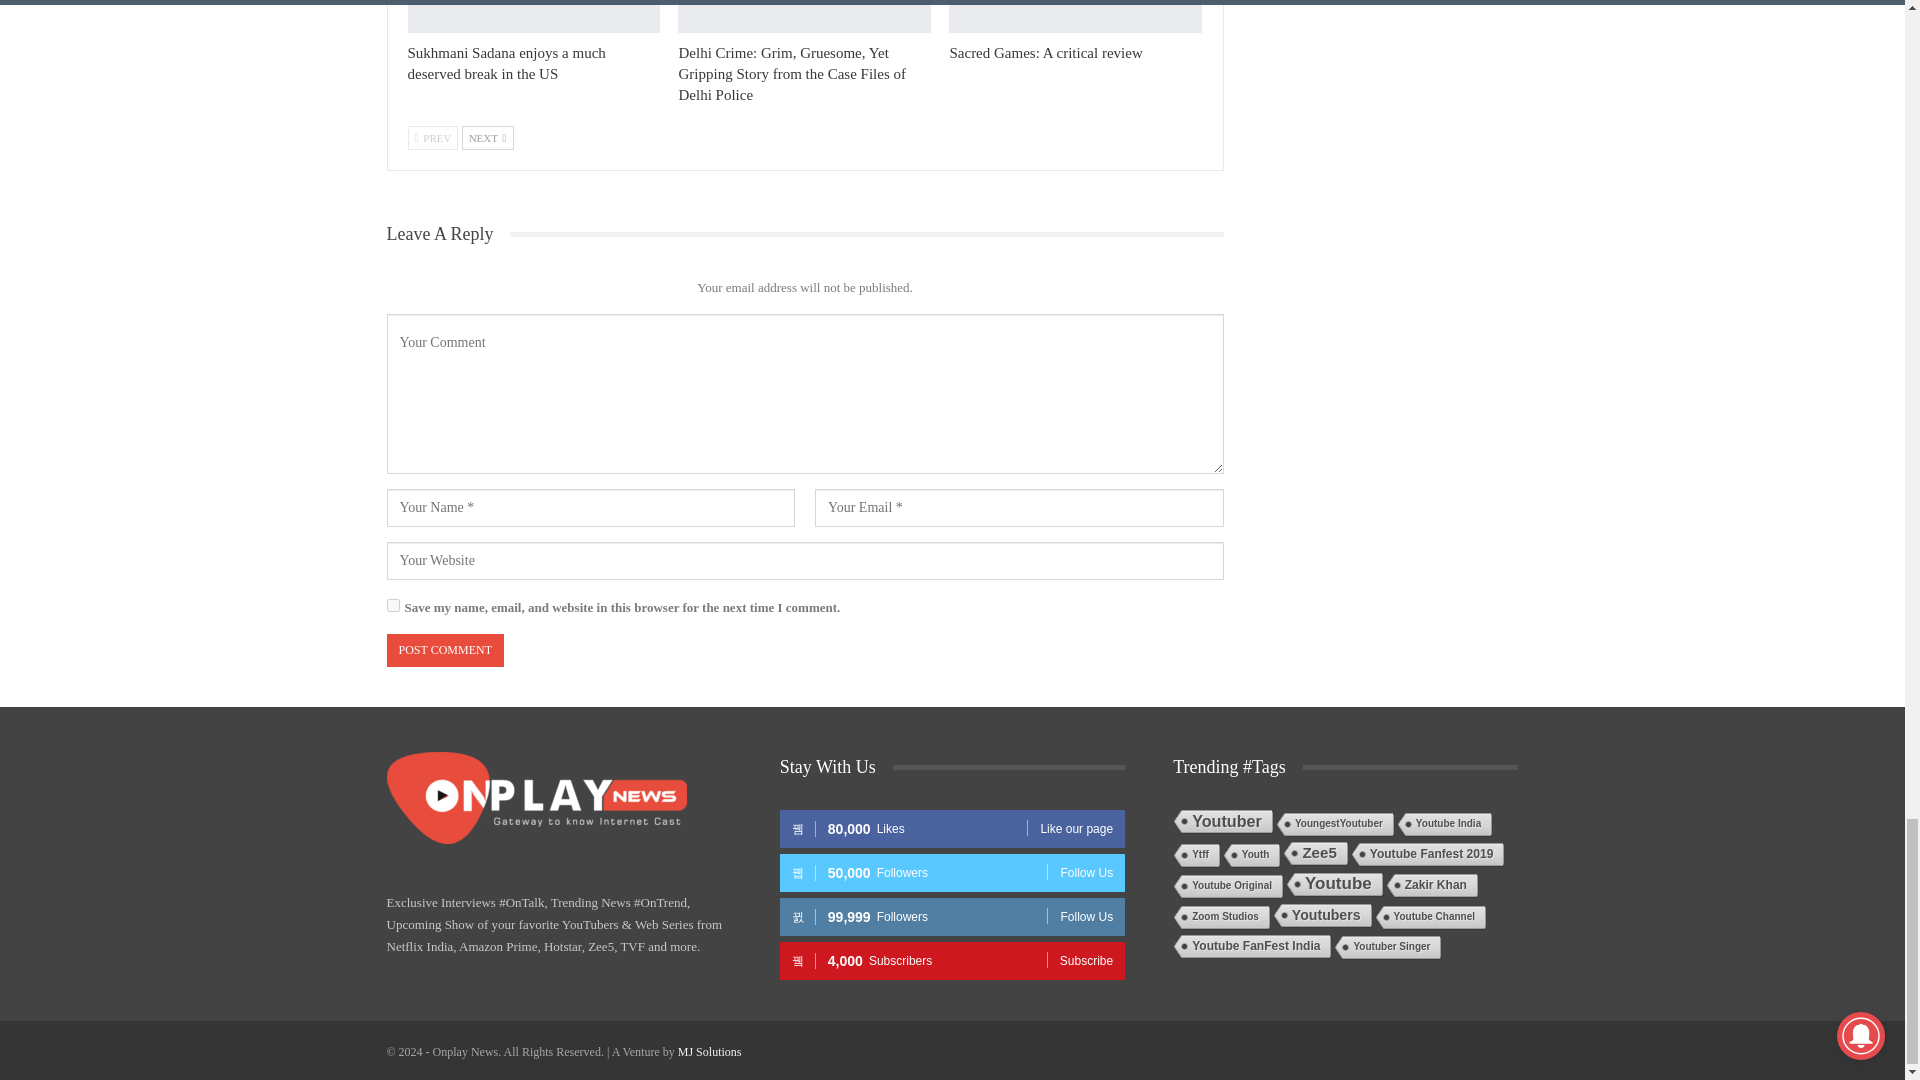  Describe the element at coordinates (392, 606) in the screenshot. I see `yes` at that location.